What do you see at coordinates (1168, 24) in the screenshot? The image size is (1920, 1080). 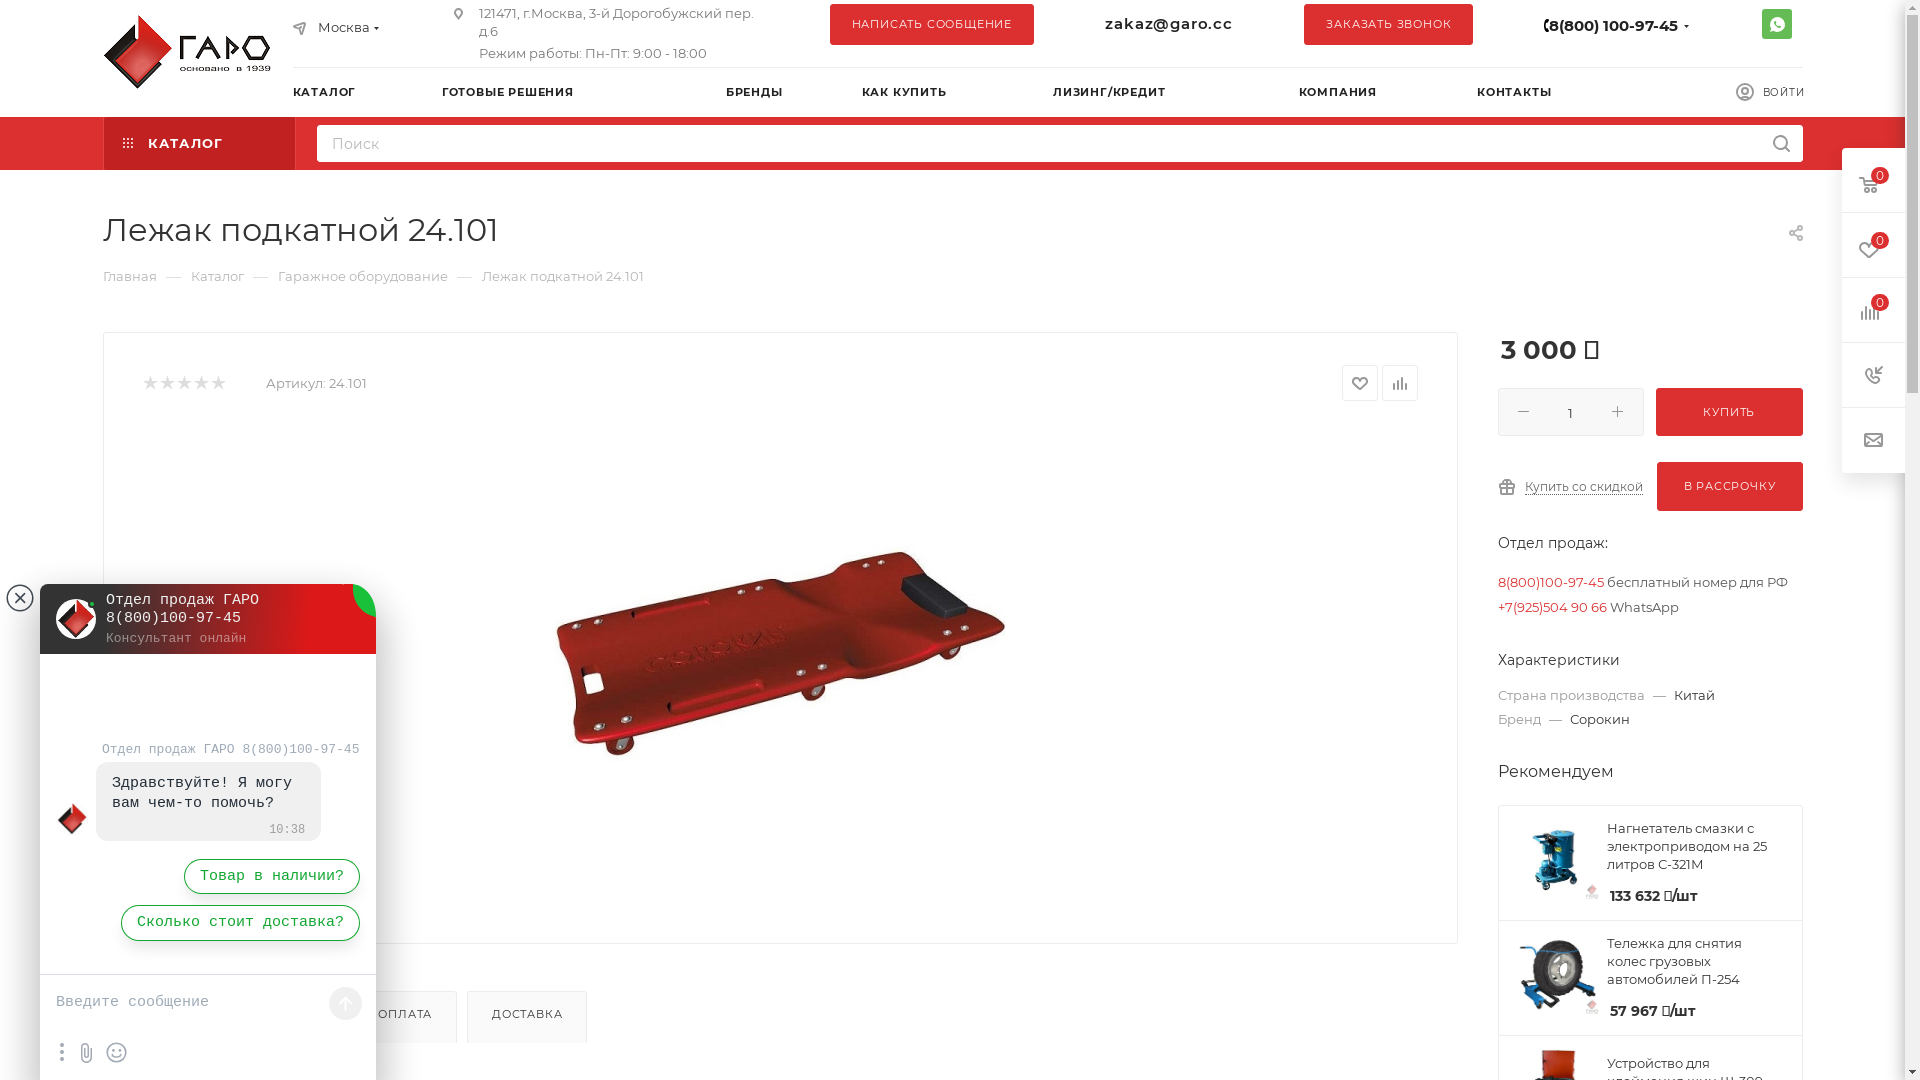 I see `zakaz@garo.cc` at bounding box center [1168, 24].